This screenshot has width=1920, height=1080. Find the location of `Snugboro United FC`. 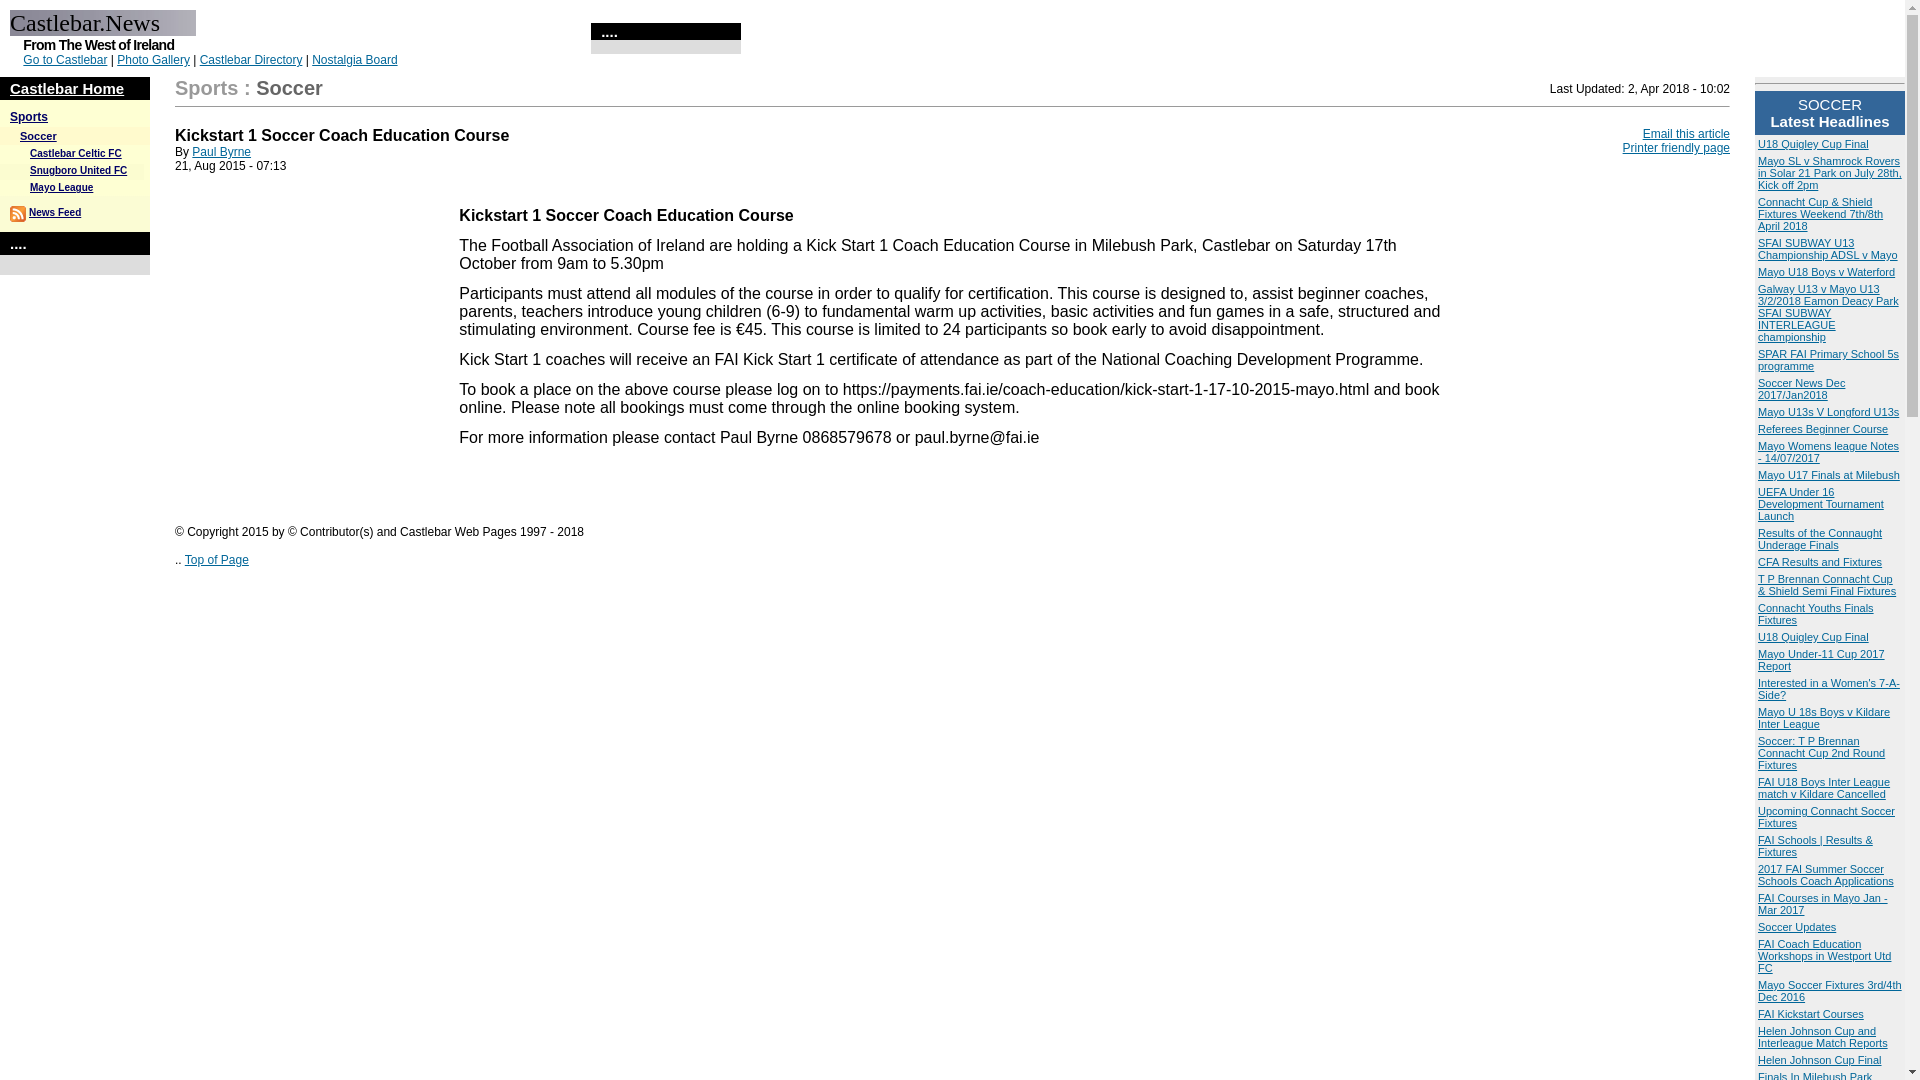

Snugboro United FC is located at coordinates (78, 170).